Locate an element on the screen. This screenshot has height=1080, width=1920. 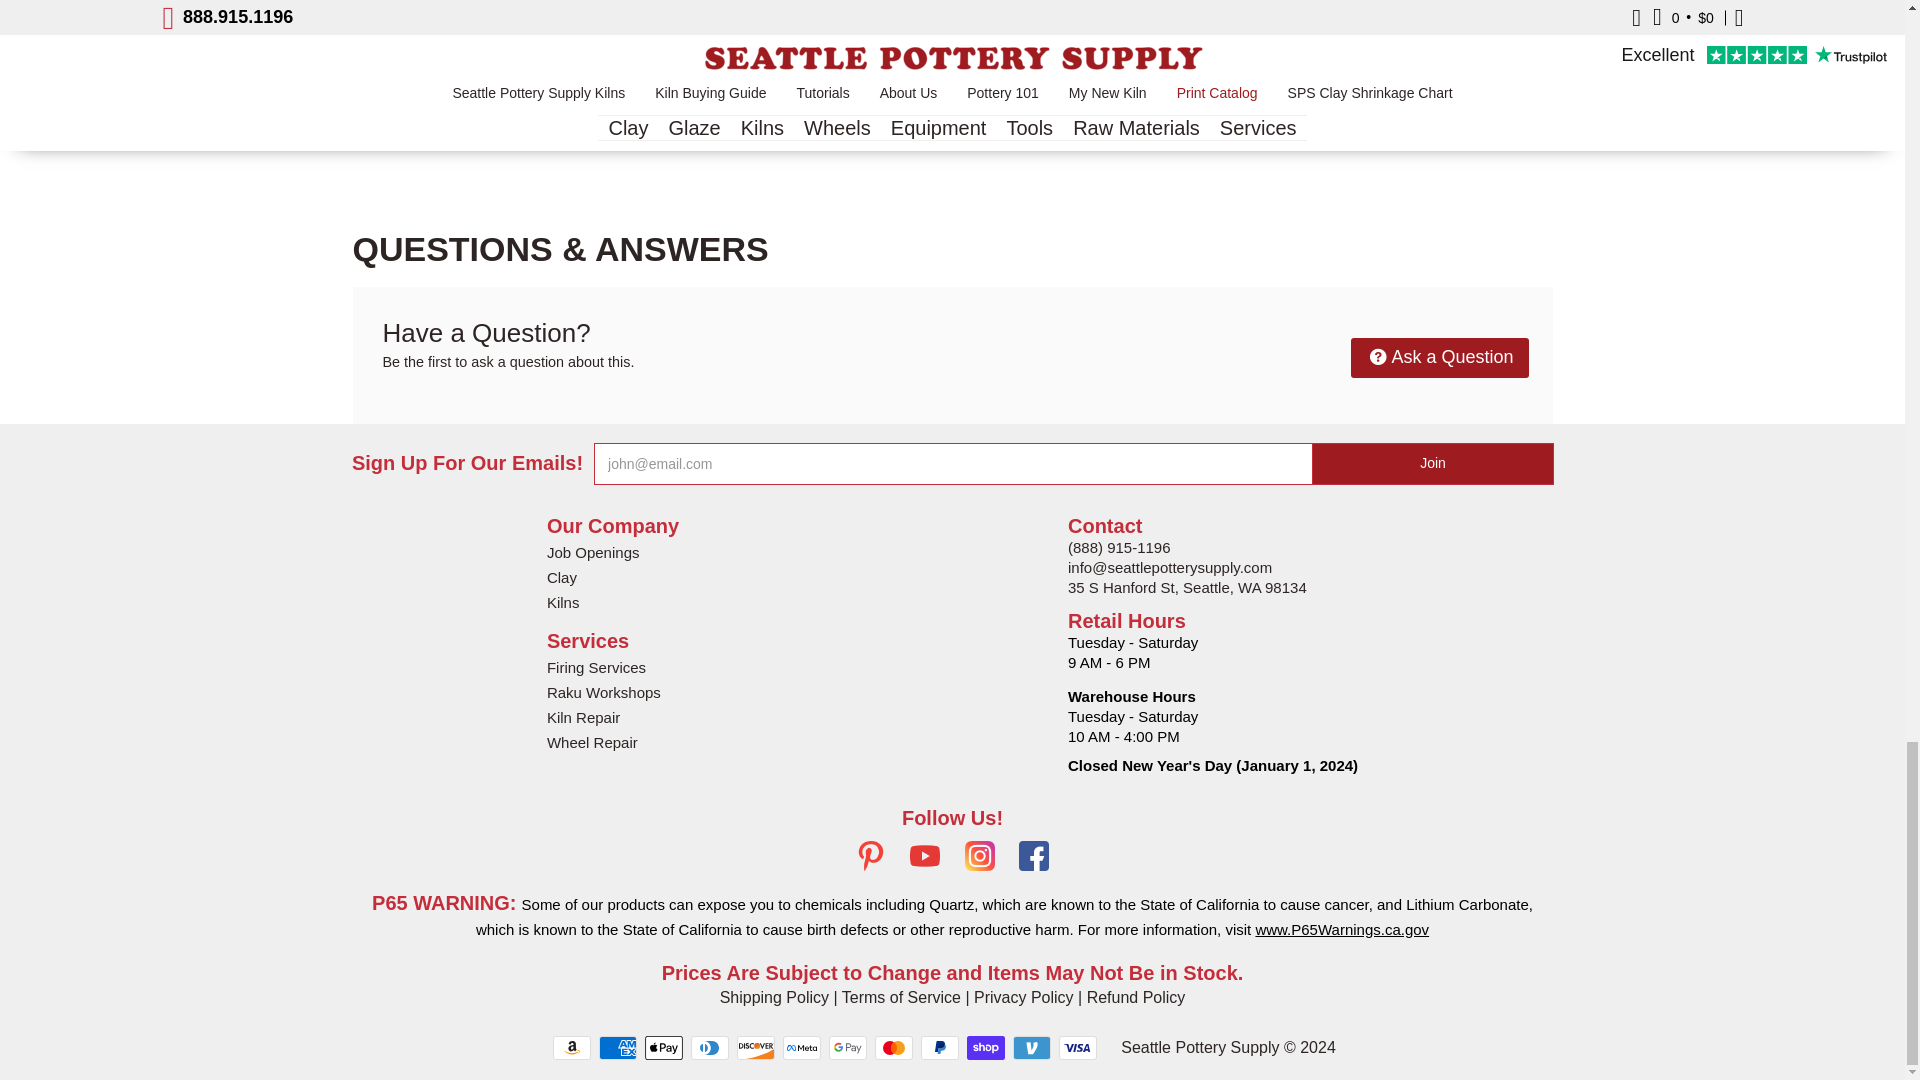
Join is located at coordinates (1433, 463).